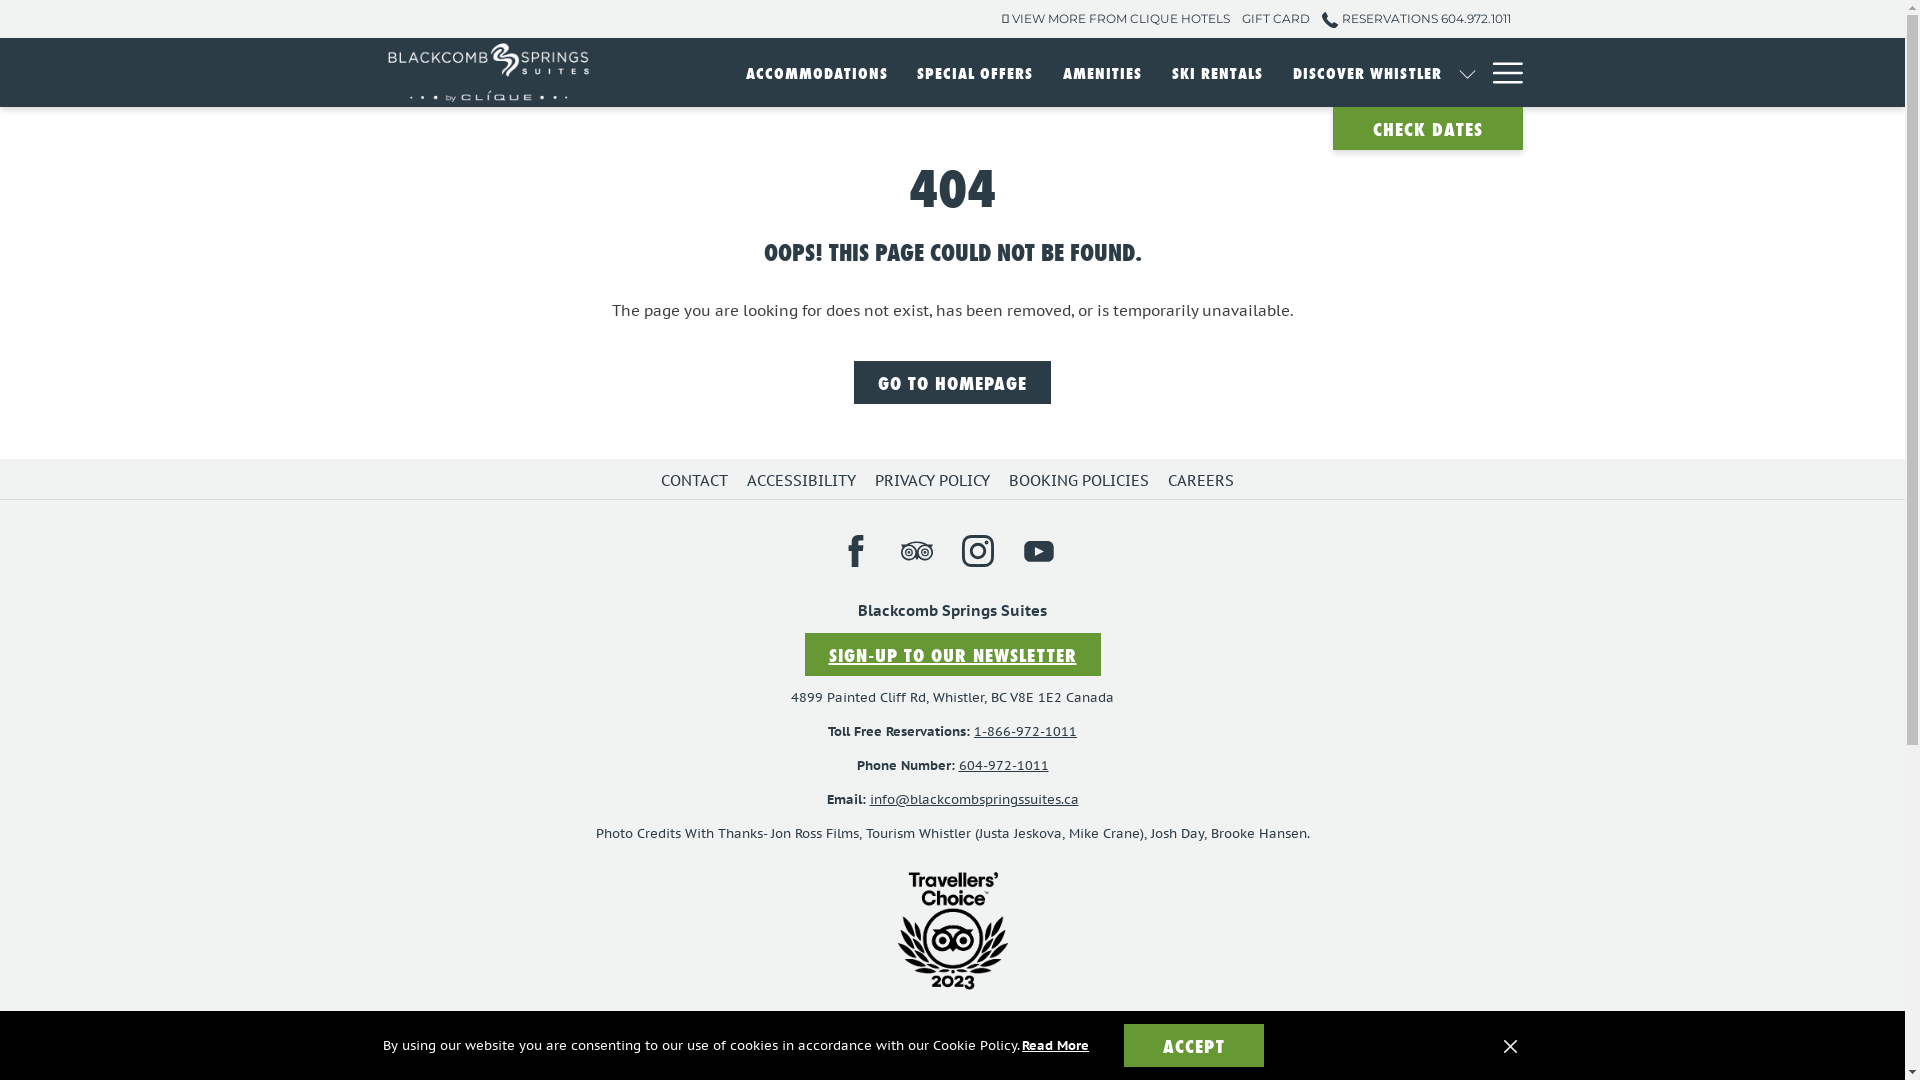 This screenshot has height=1080, width=1920. What do you see at coordinates (1276, 18) in the screenshot?
I see `GIFT CARD` at bounding box center [1276, 18].